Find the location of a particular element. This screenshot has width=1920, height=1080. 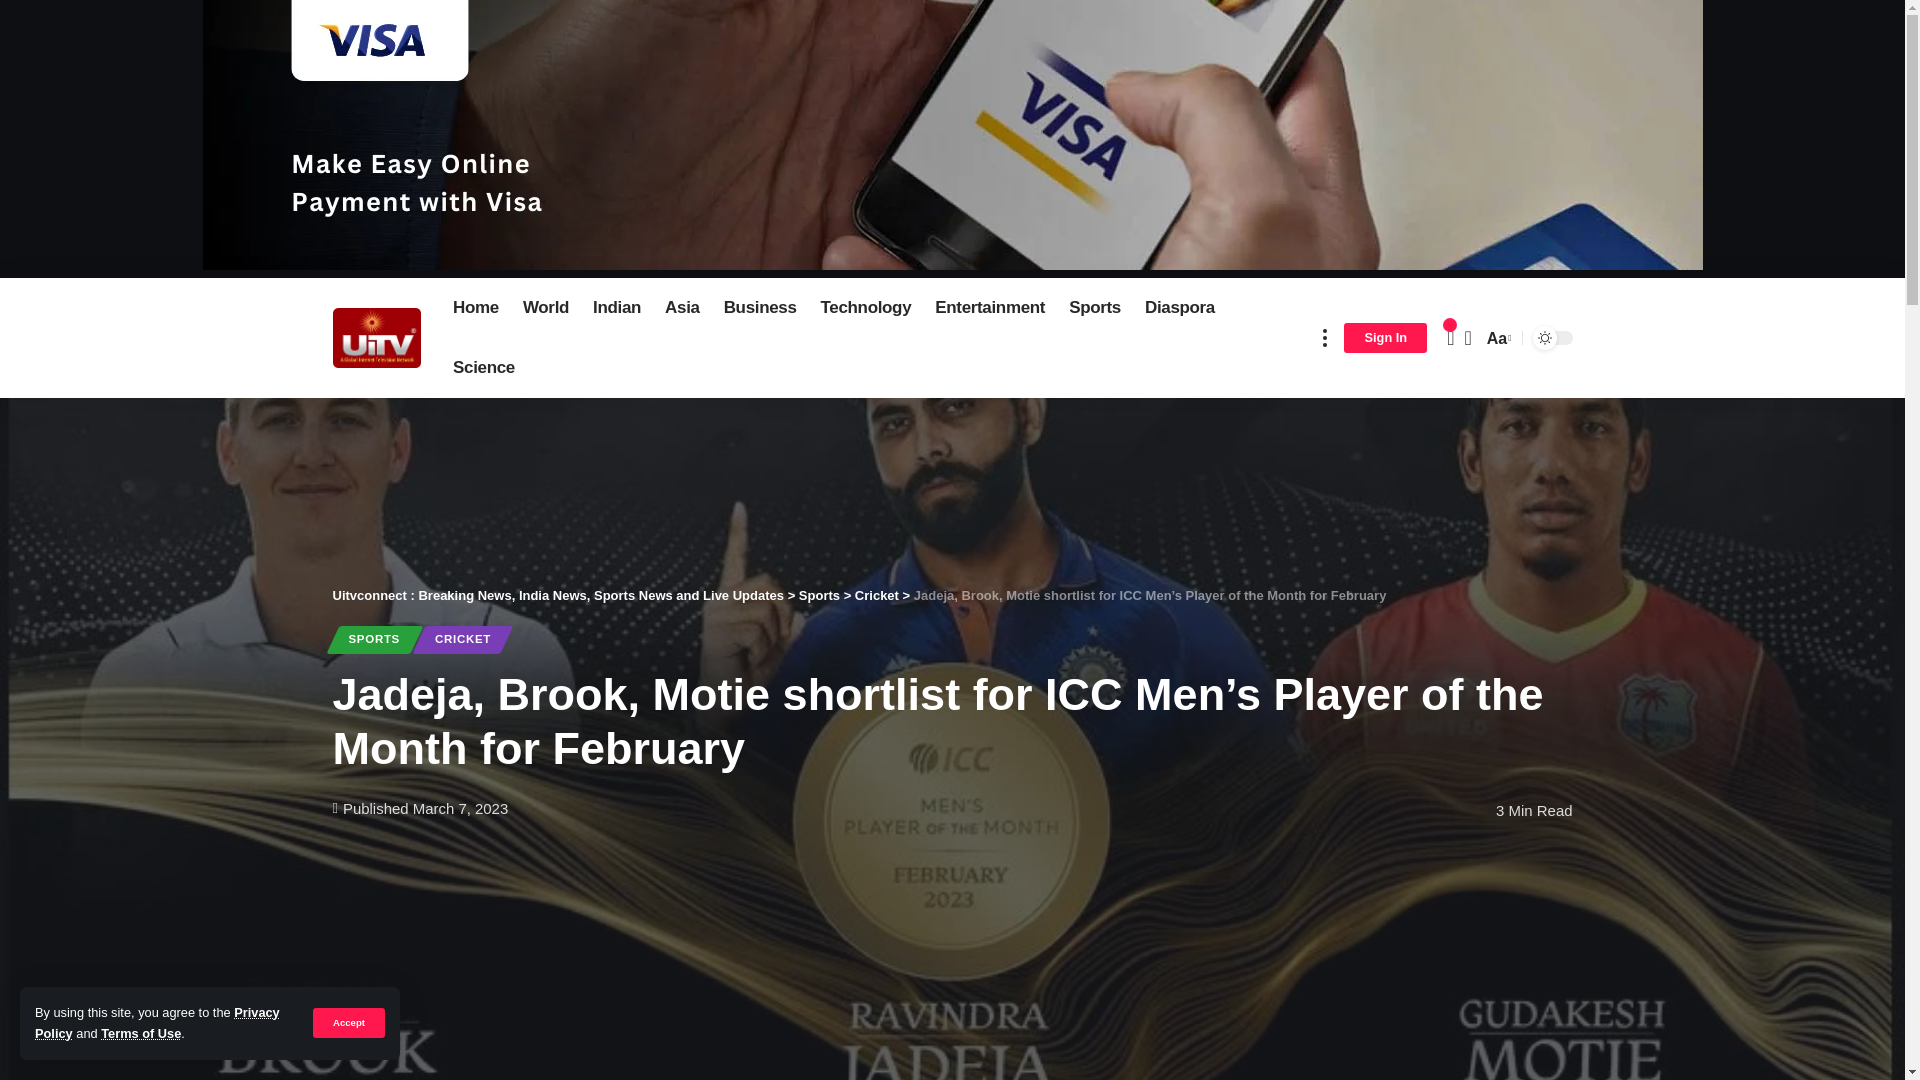

Business is located at coordinates (760, 308).